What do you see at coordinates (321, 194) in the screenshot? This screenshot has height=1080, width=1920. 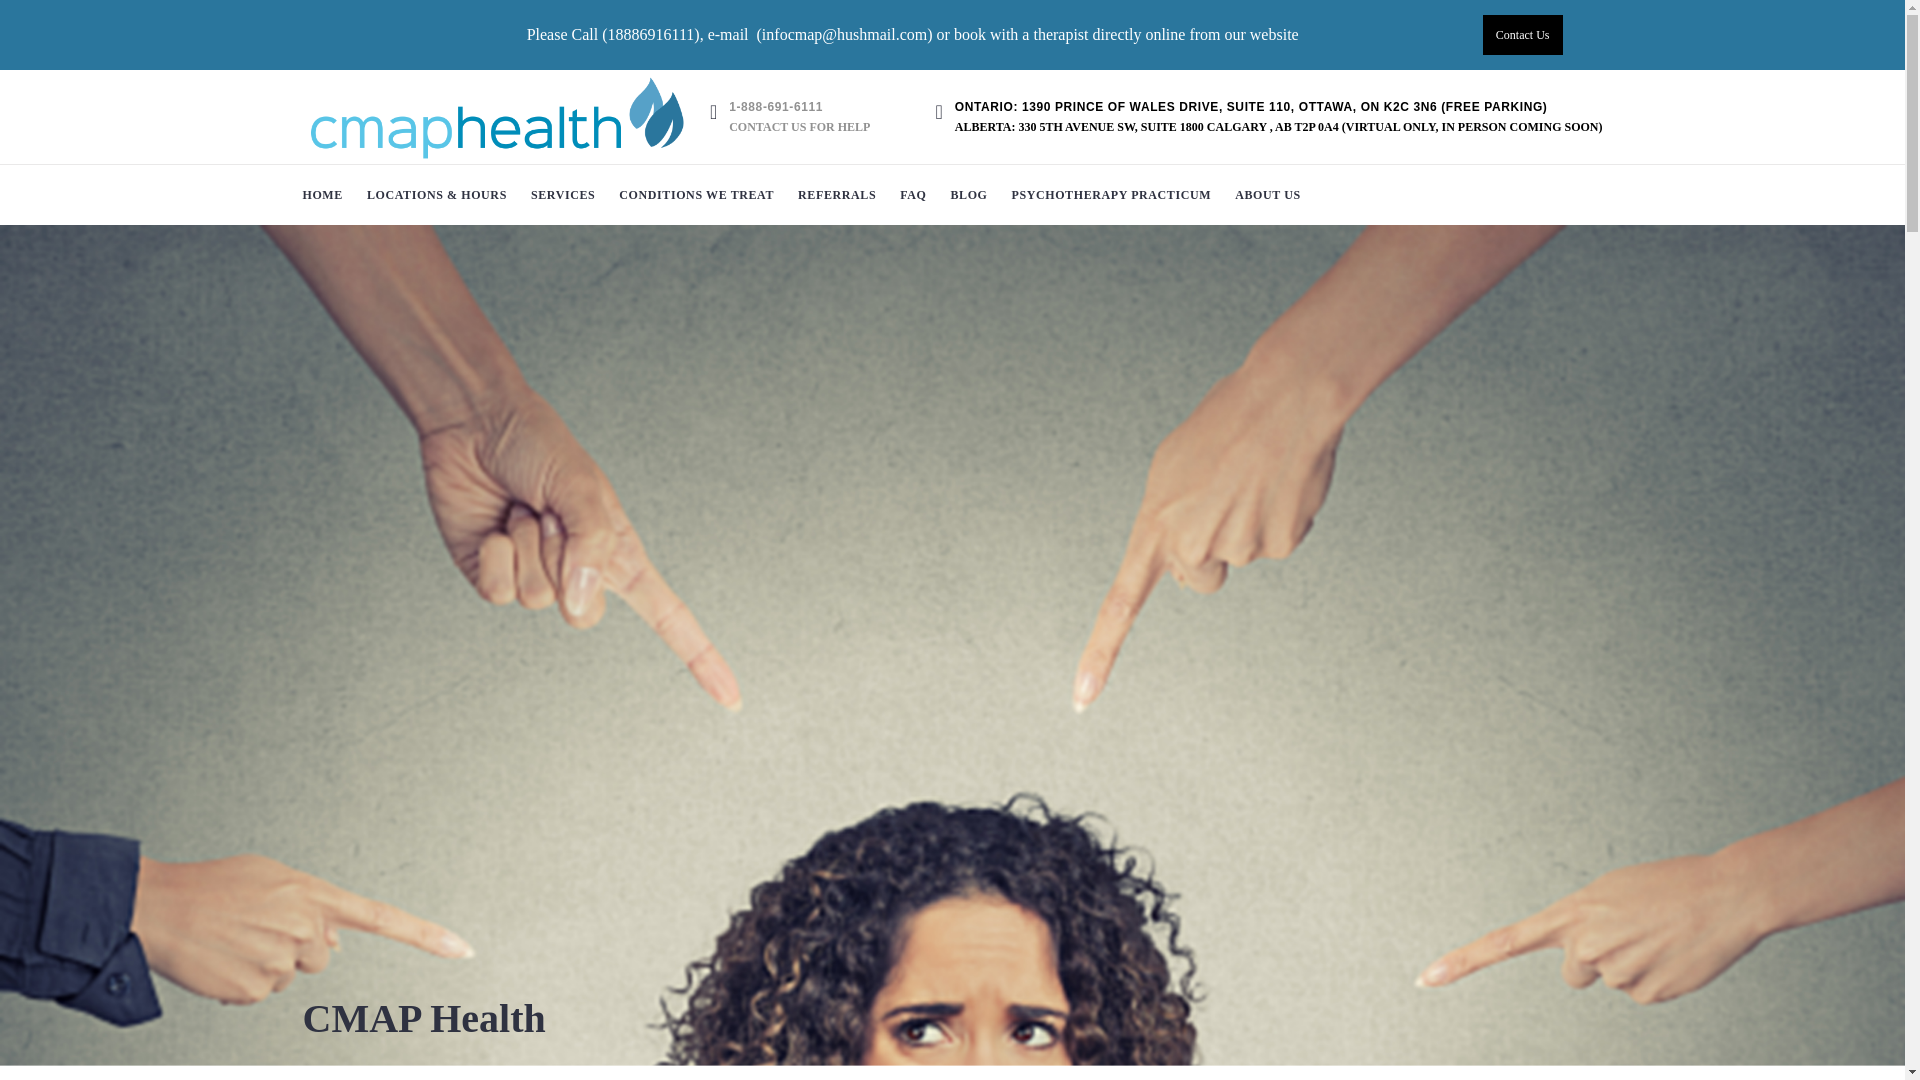 I see `HOME` at bounding box center [321, 194].